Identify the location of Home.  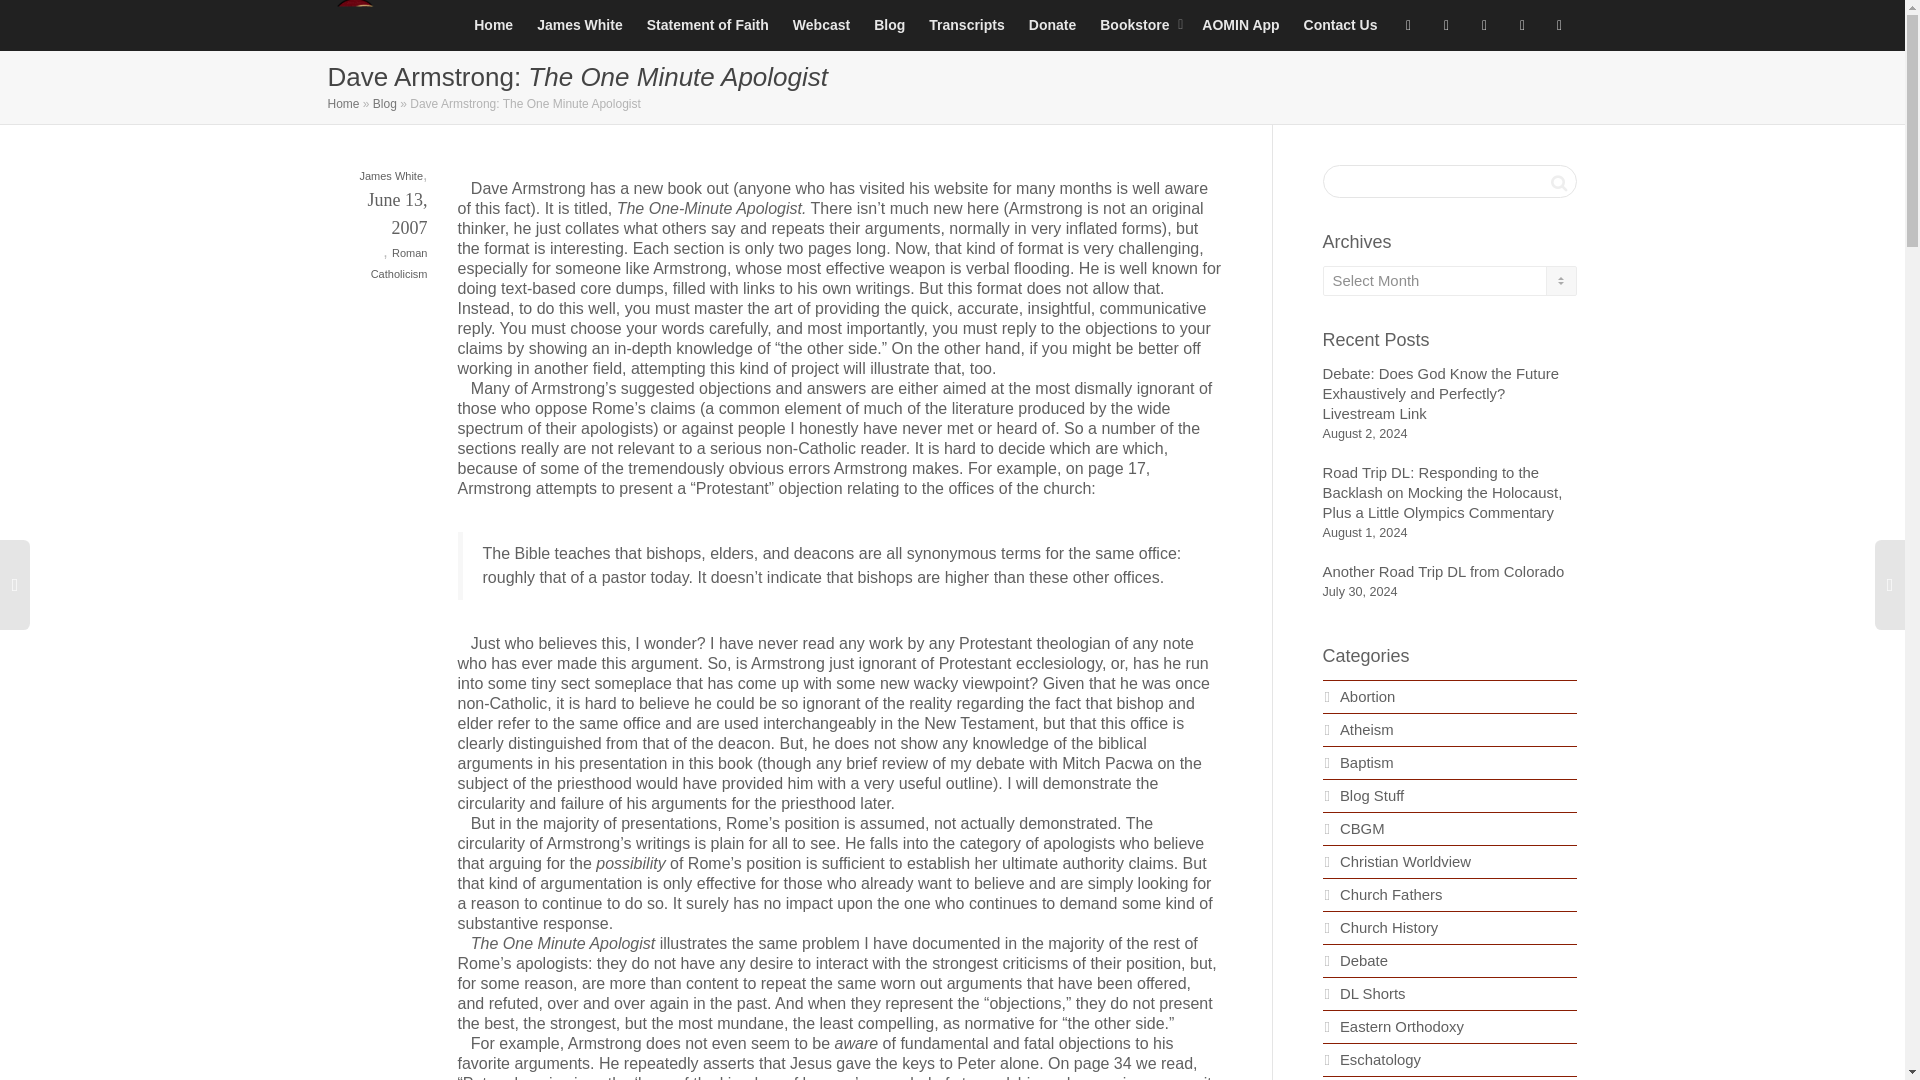
(344, 104).